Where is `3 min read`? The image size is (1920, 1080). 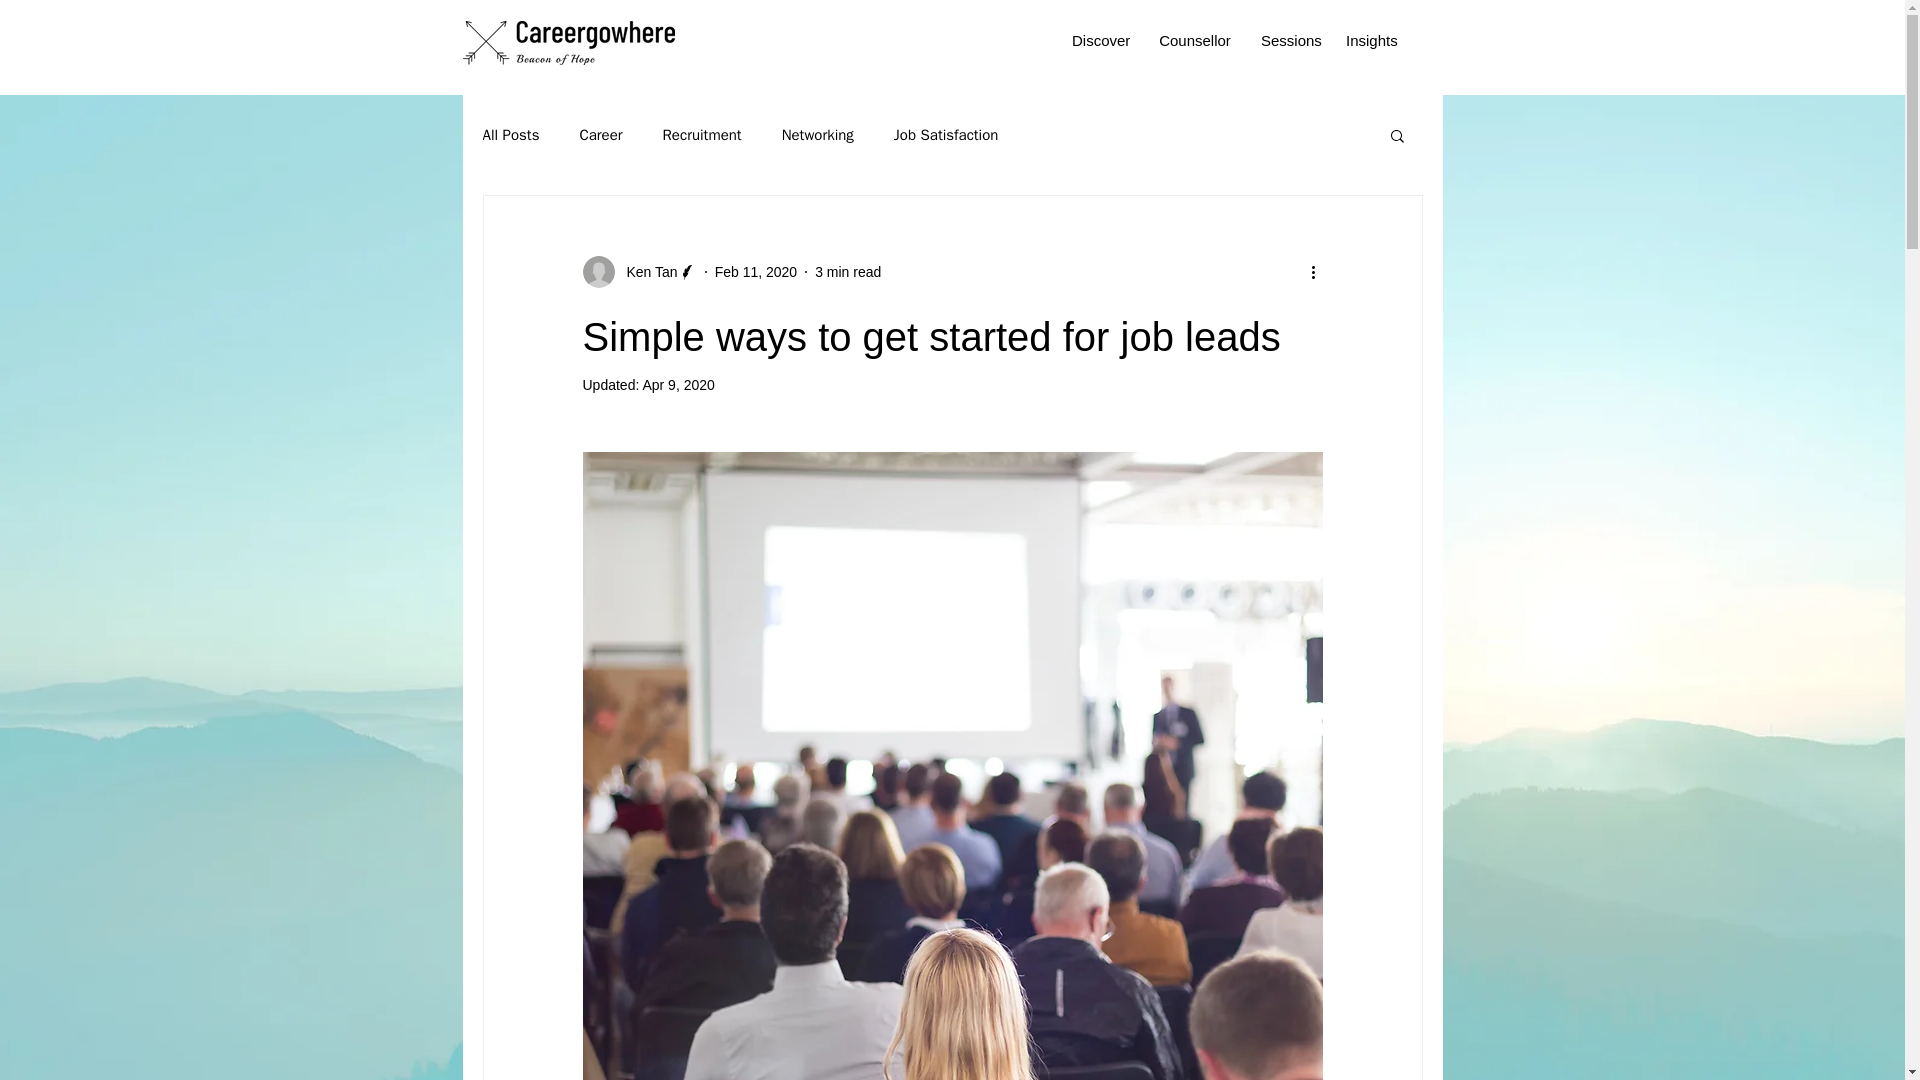 3 min read is located at coordinates (848, 271).